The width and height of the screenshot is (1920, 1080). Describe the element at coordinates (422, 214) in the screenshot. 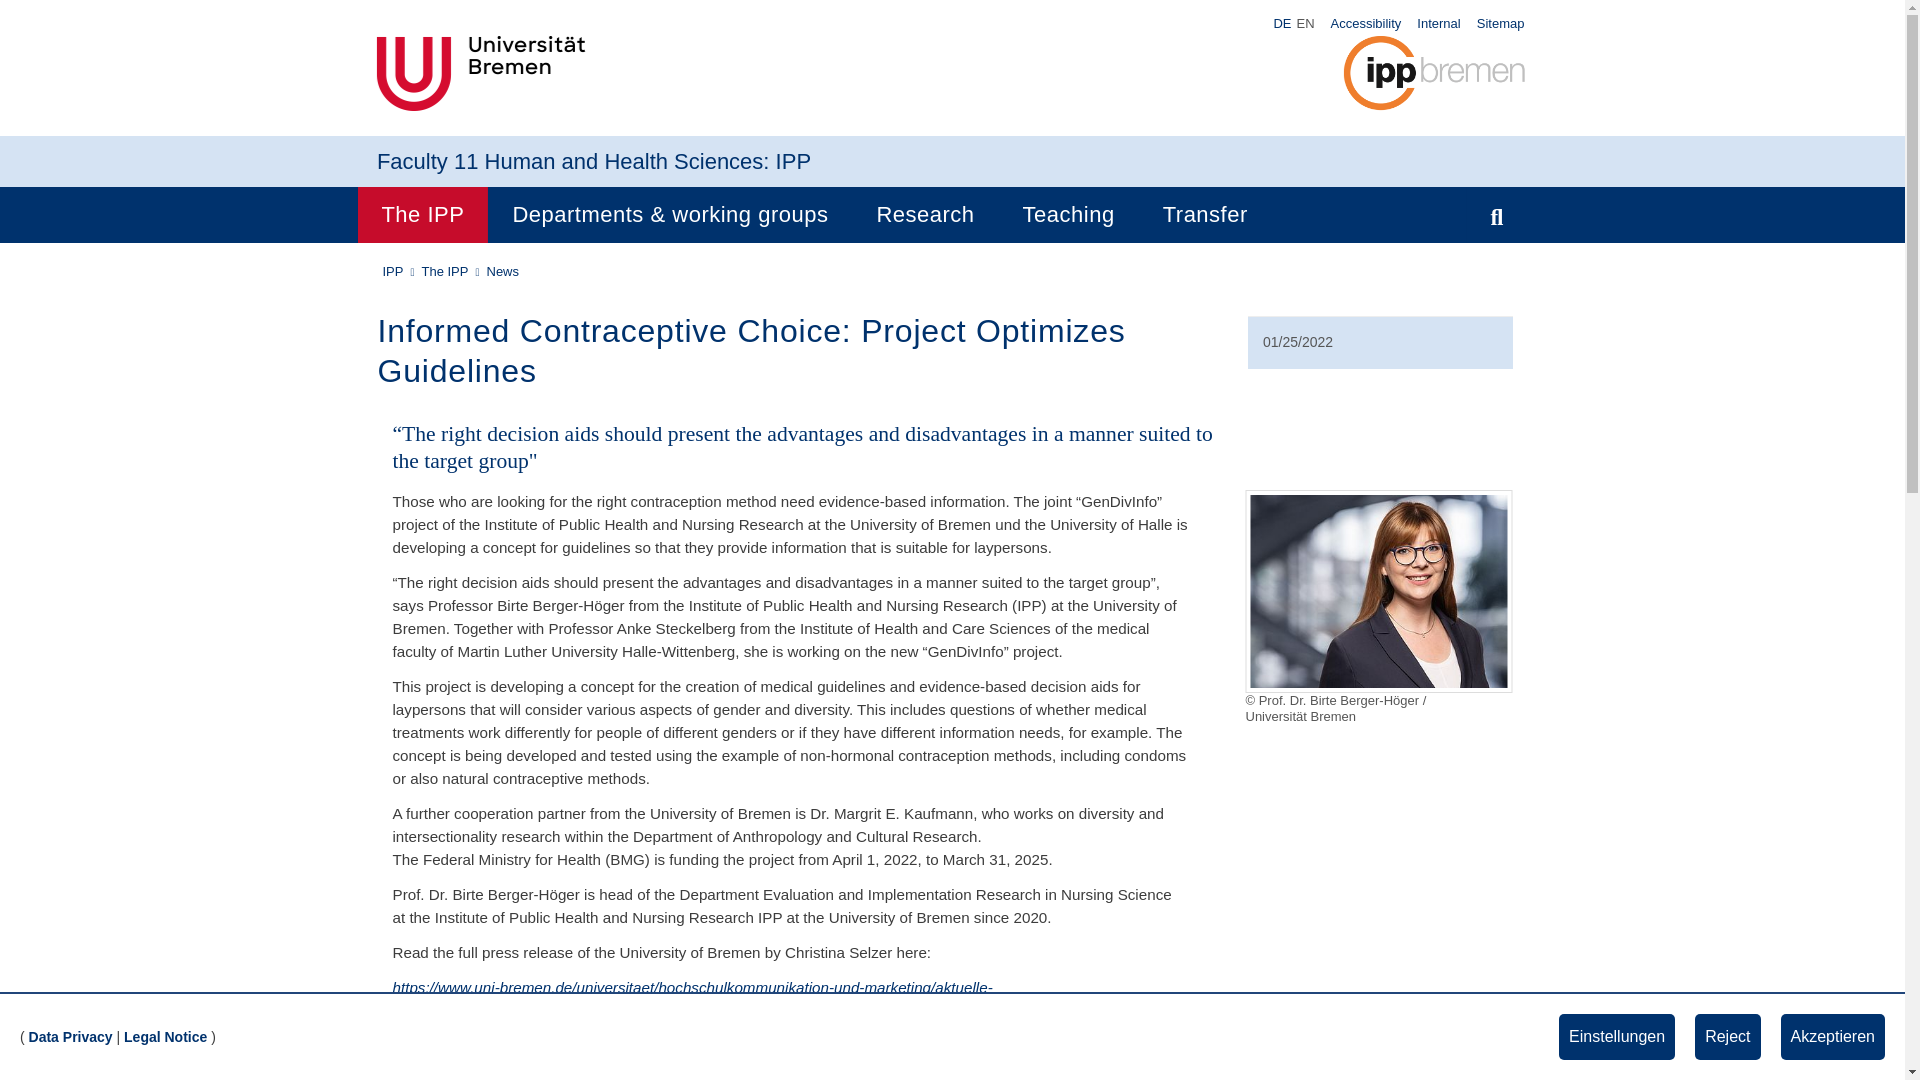

I see `The IPP` at that location.